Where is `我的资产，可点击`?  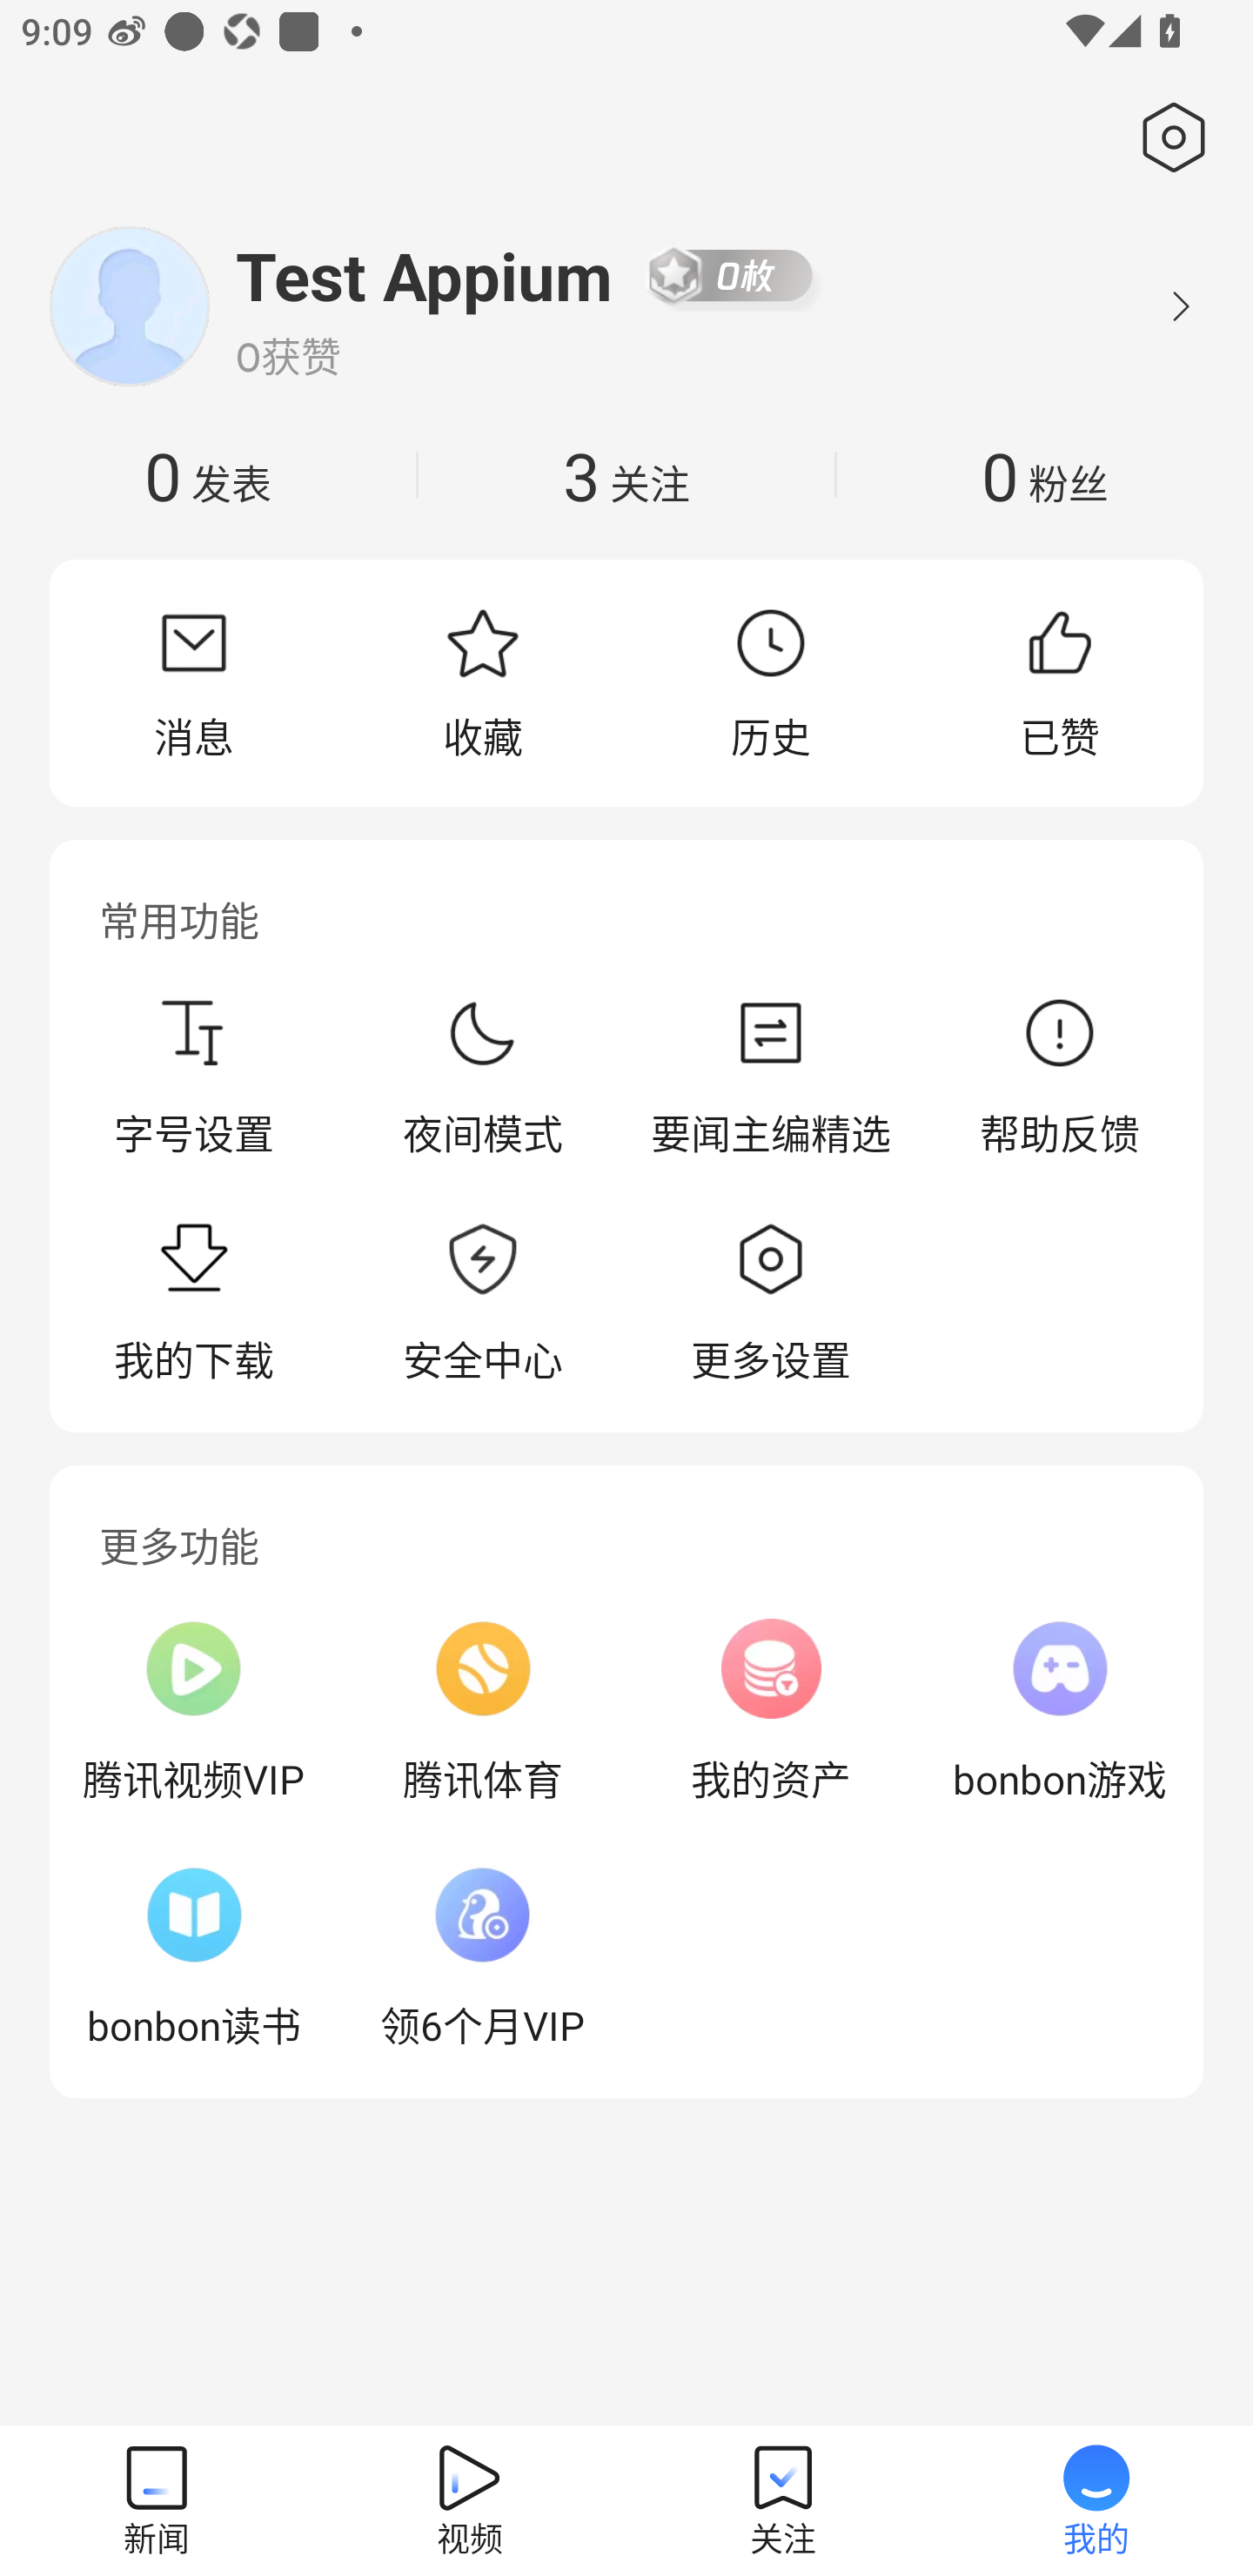
我的资产，可点击 is located at coordinates (771, 1711).